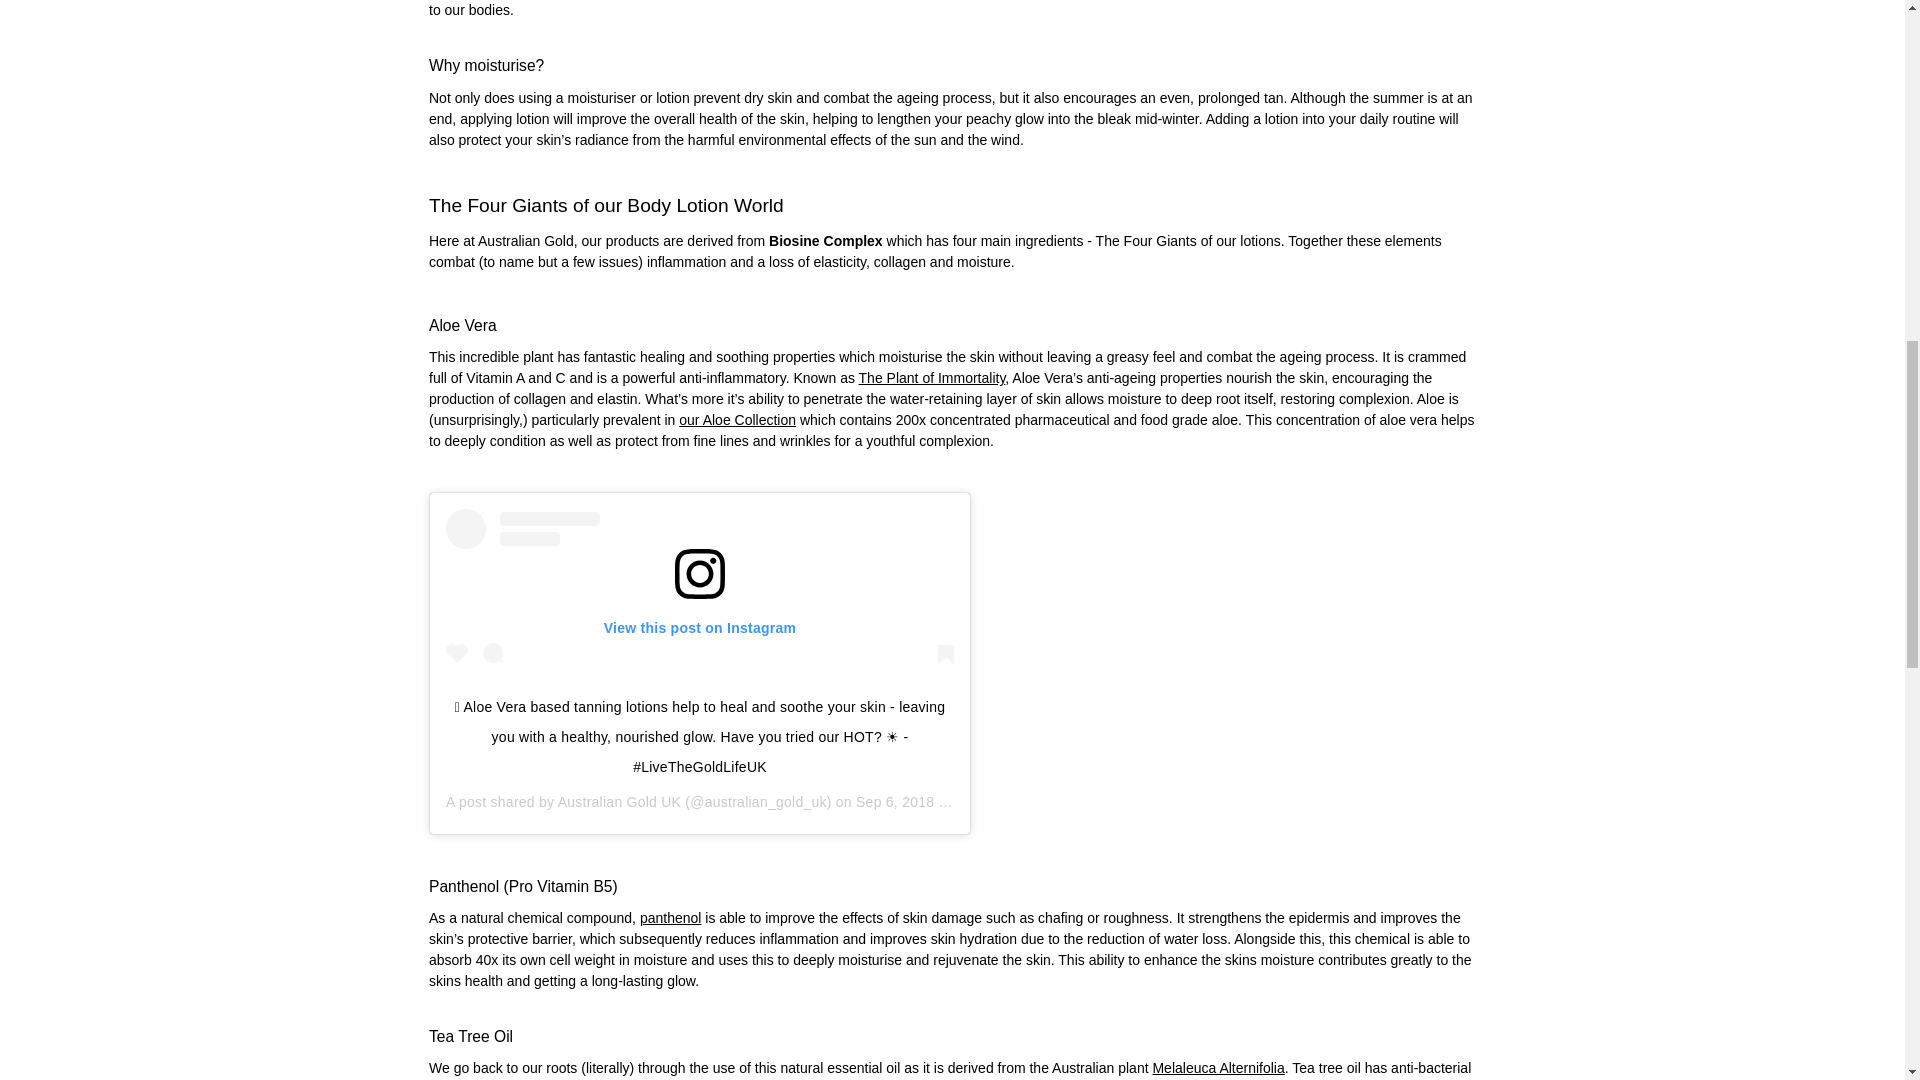 This screenshot has height=1080, width=1920. What do you see at coordinates (670, 918) in the screenshot?
I see `panthenol` at bounding box center [670, 918].